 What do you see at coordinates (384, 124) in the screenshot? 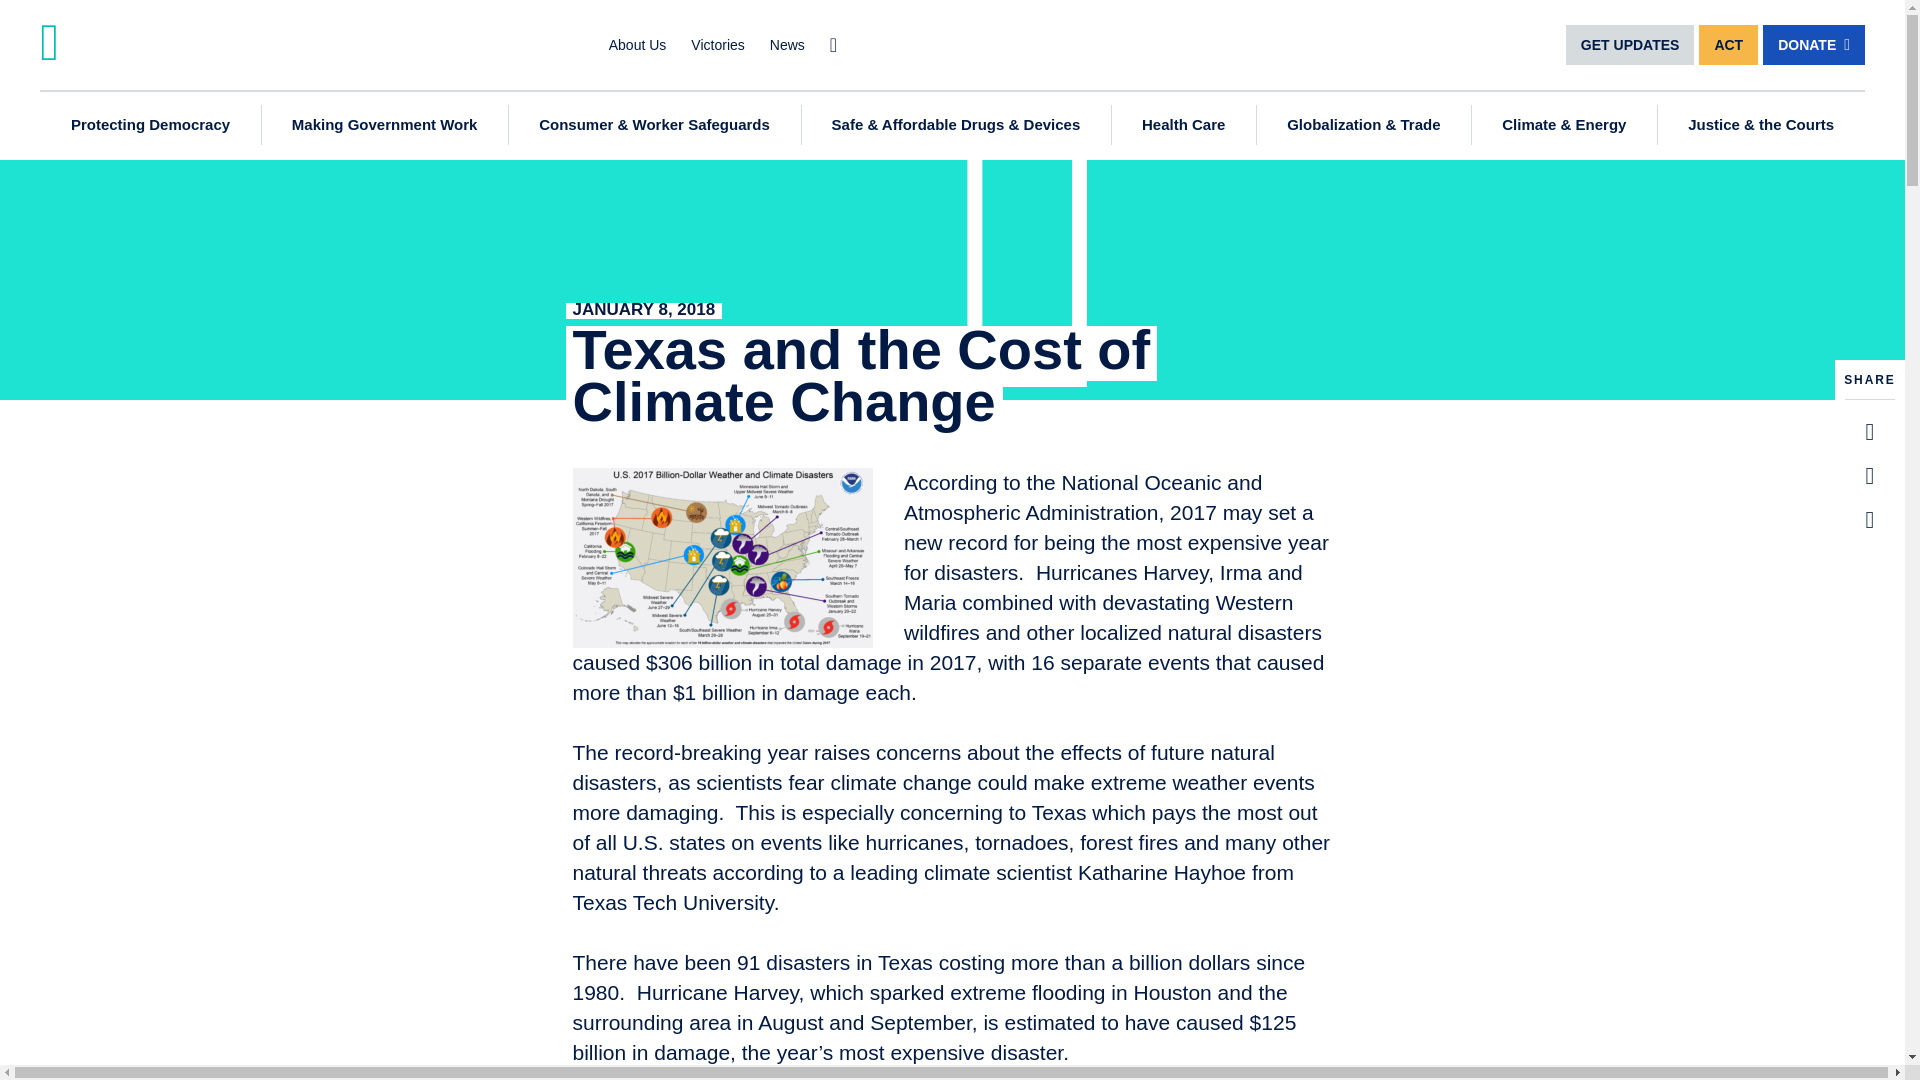
I see `Making Government Work` at bounding box center [384, 124].